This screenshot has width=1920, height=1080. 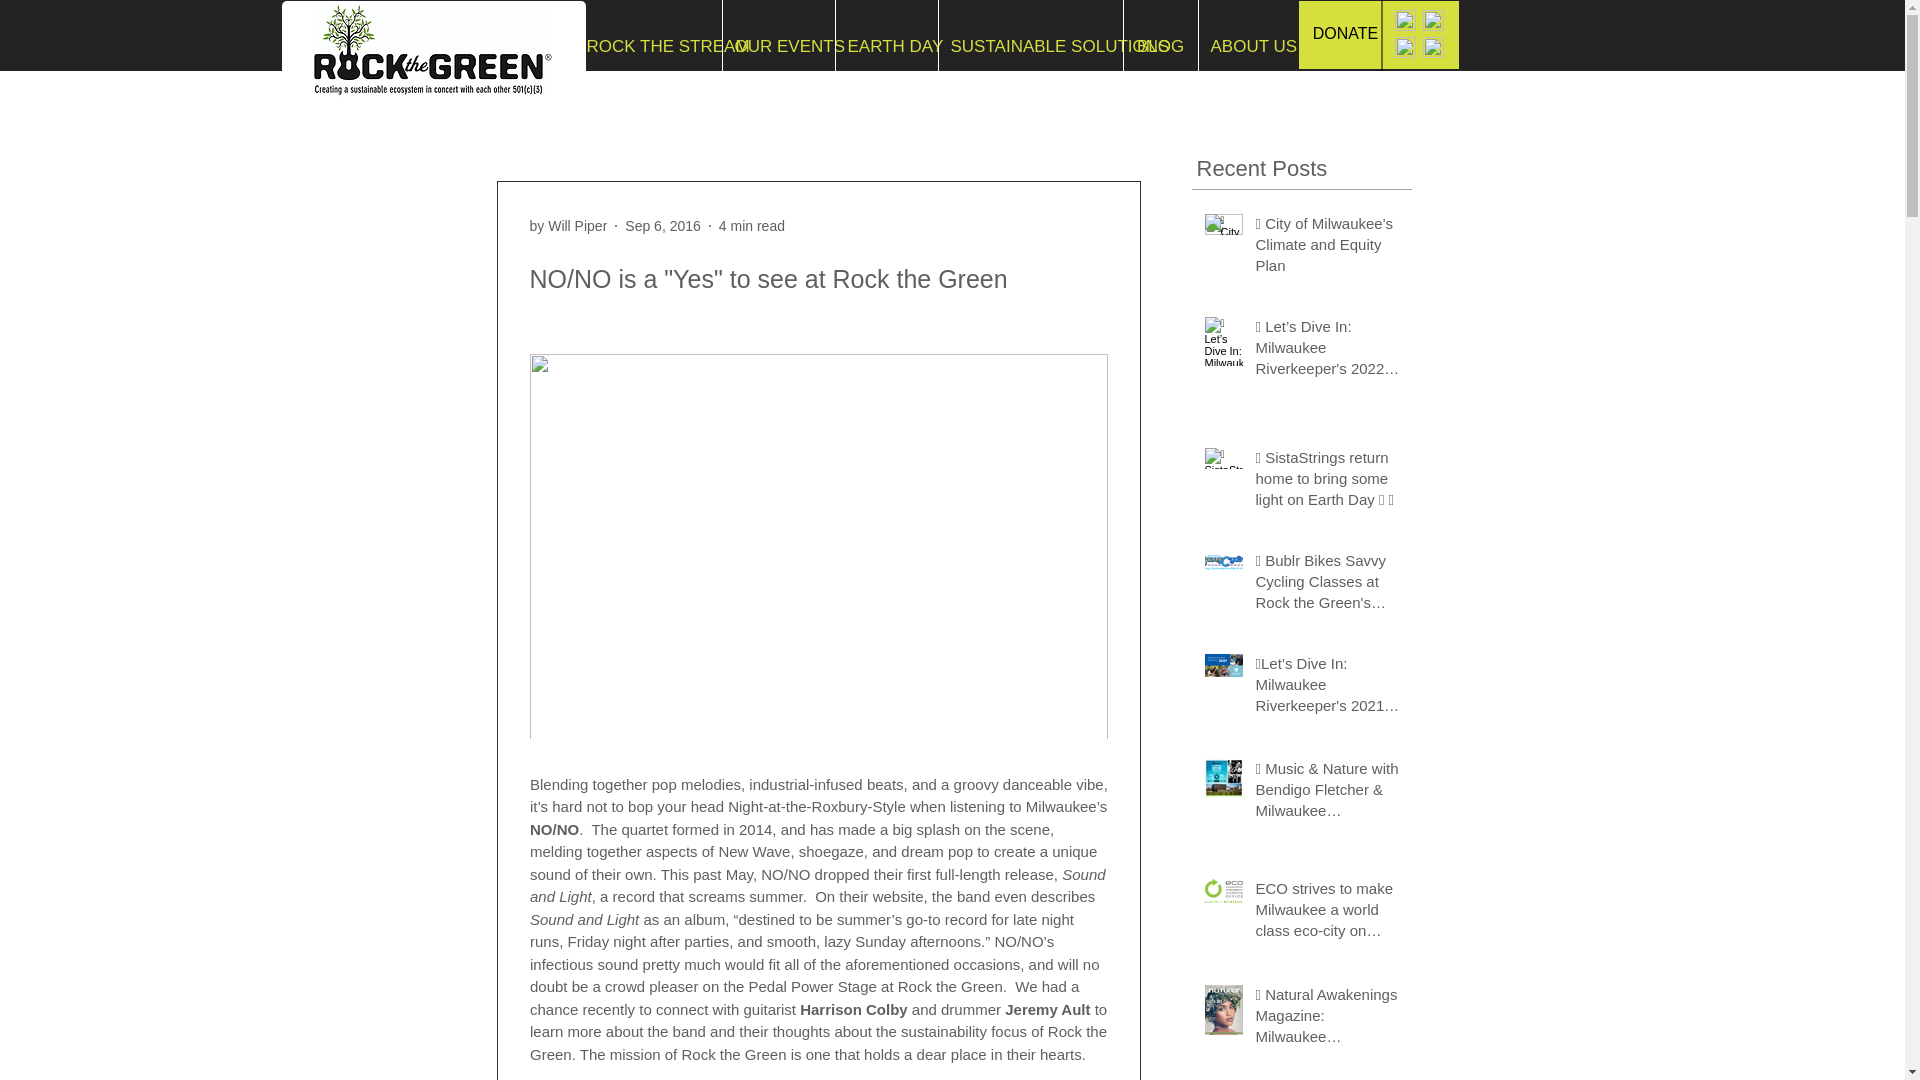 What do you see at coordinates (886, 46) in the screenshot?
I see `EARTH DAY` at bounding box center [886, 46].